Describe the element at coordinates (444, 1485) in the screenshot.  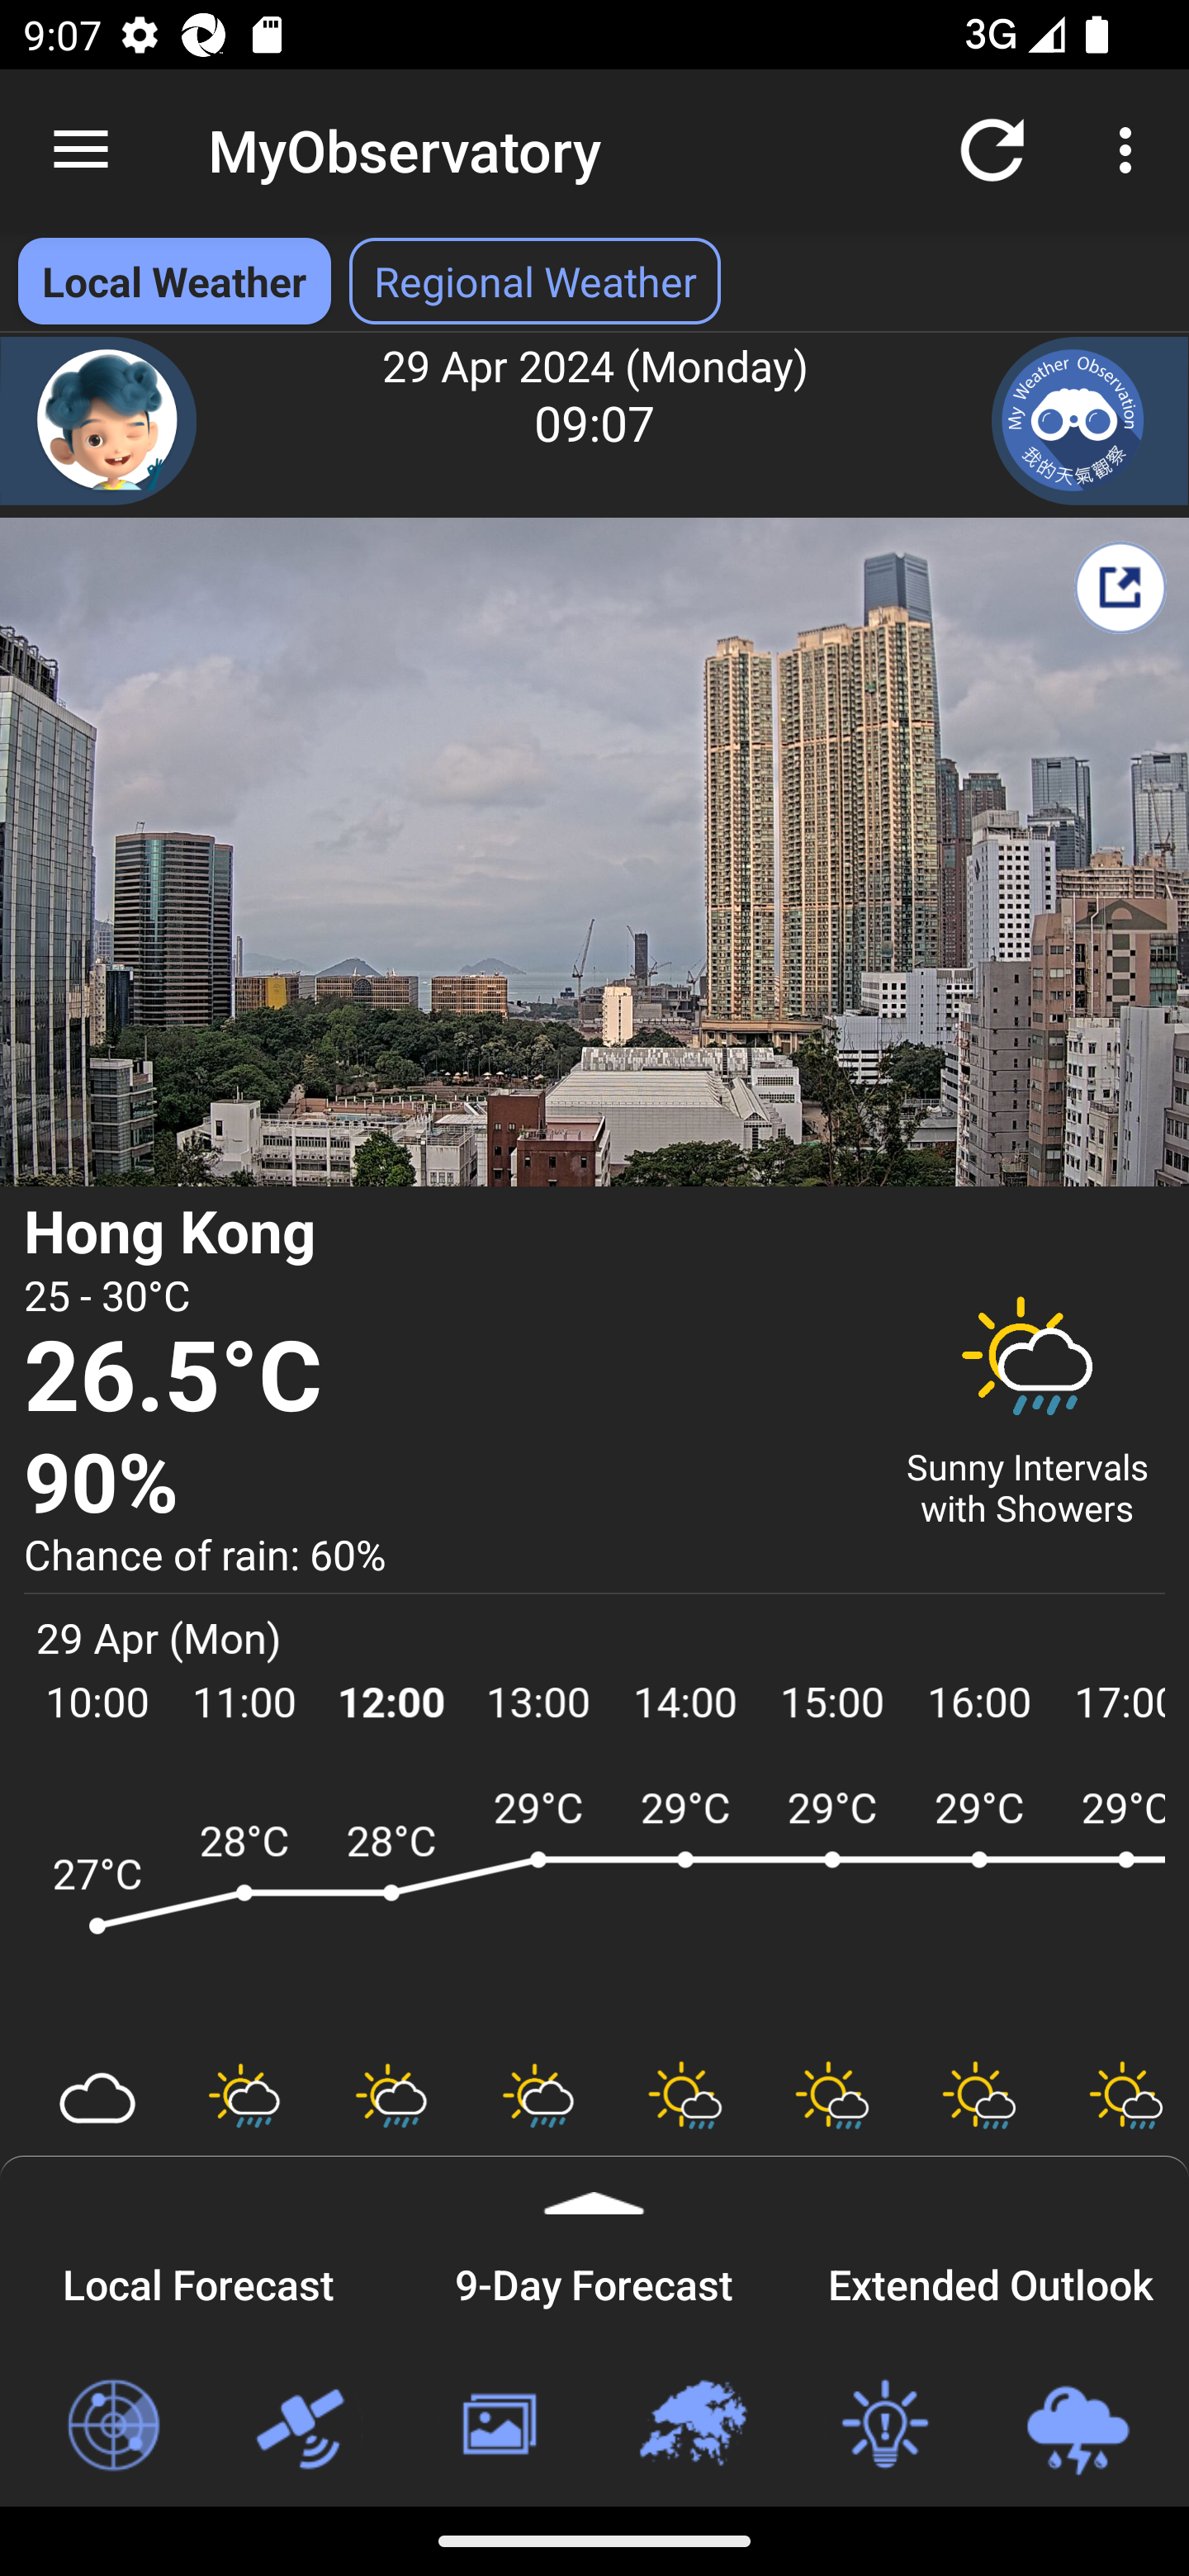
I see `90% Relative Humidity
90 percent` at that location.